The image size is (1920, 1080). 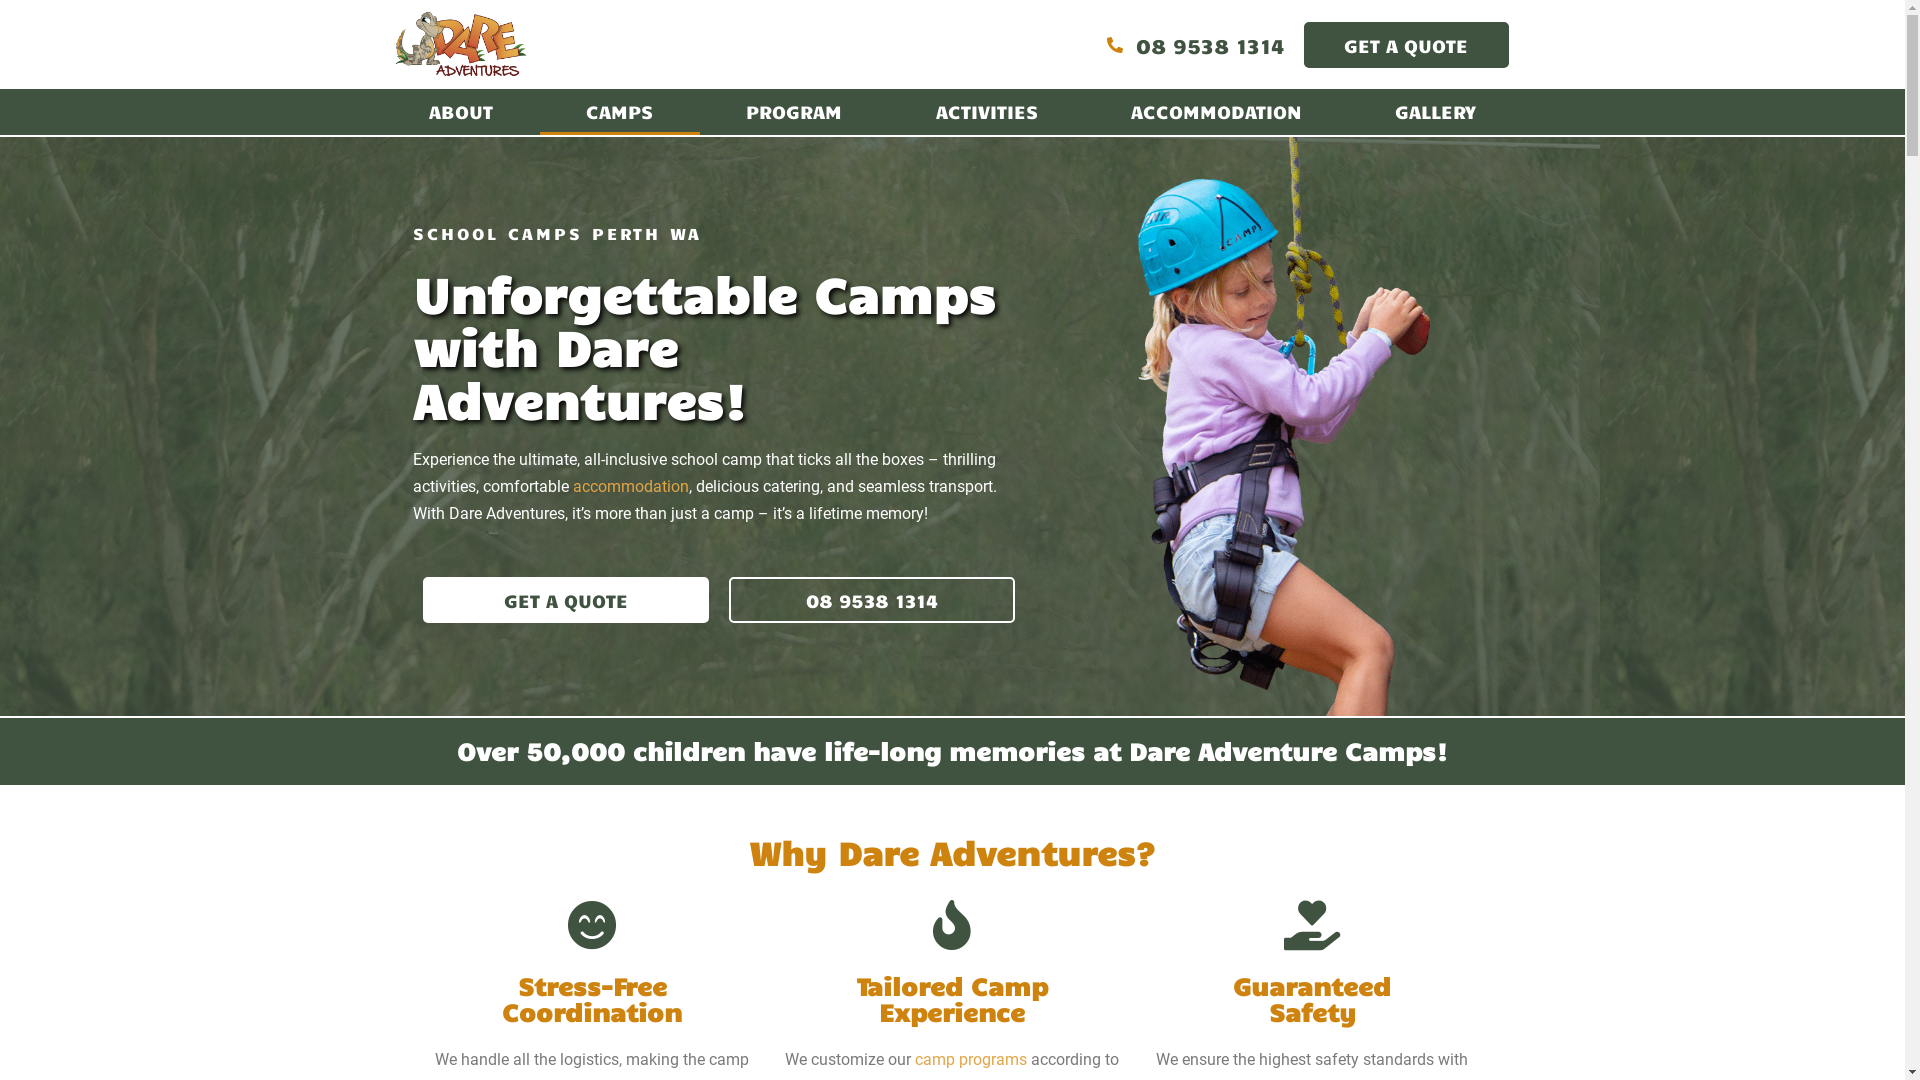 I want to click on GET A QUOTE, so click(x=1406, y=45).